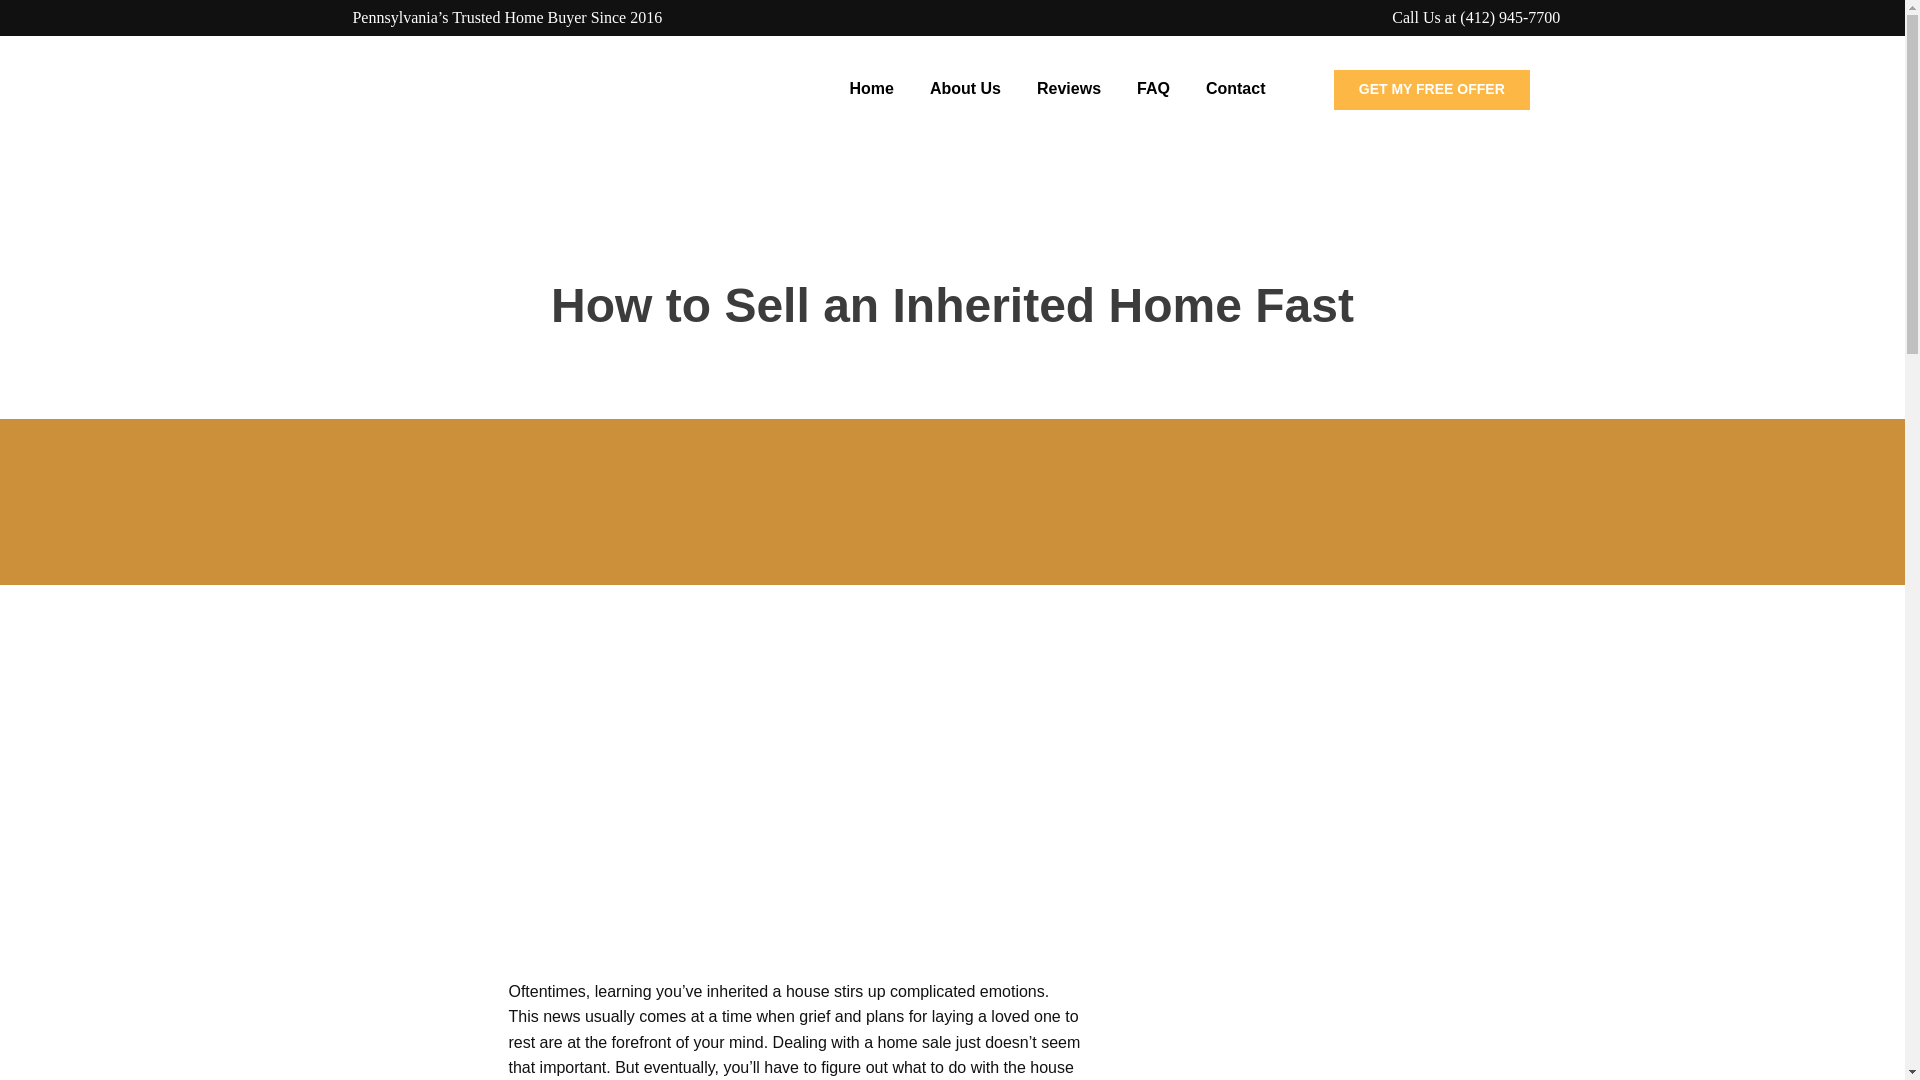 The width and height of the screenshot is (1920, 1080). Describe the element at coordinates (1432, 90) in the screenshot. I see `GET MY FREE OFFER` at that location.